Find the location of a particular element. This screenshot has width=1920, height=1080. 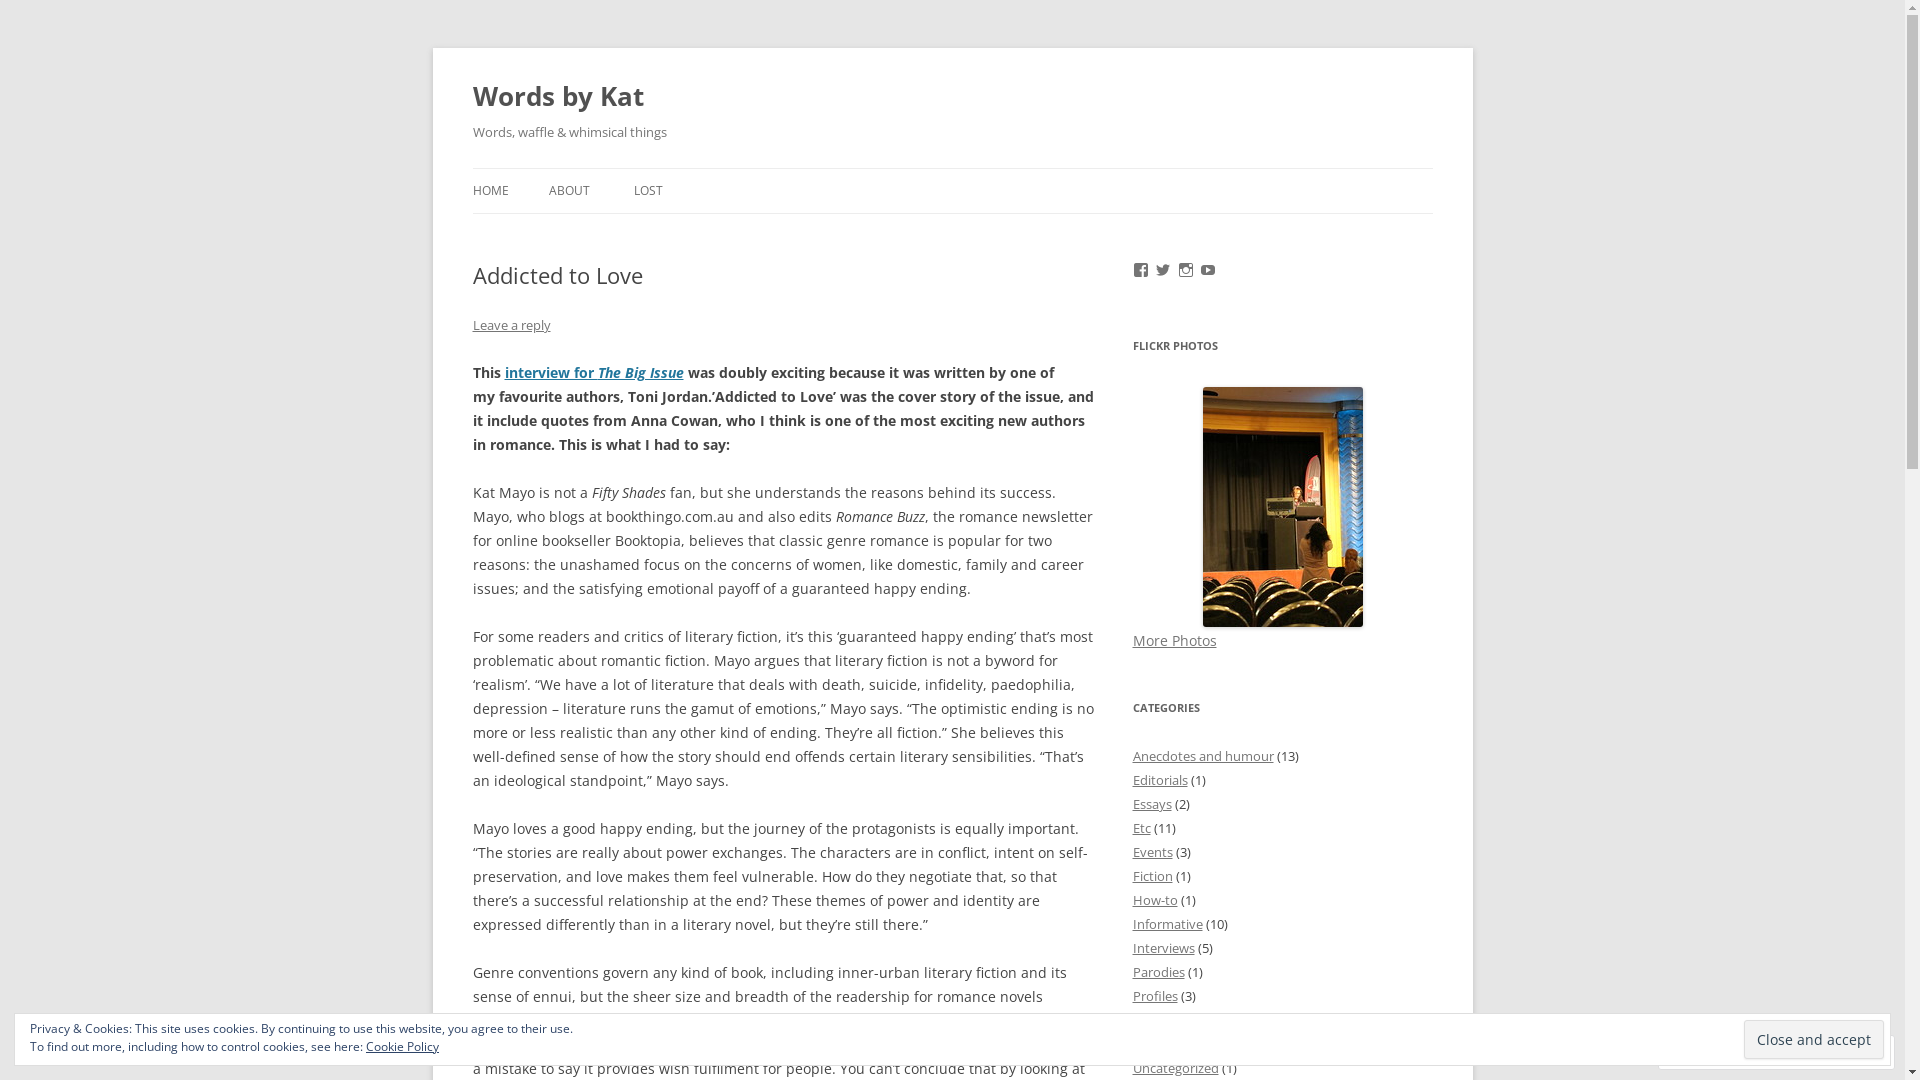

Parodies is located at coordinates (1158, 972).